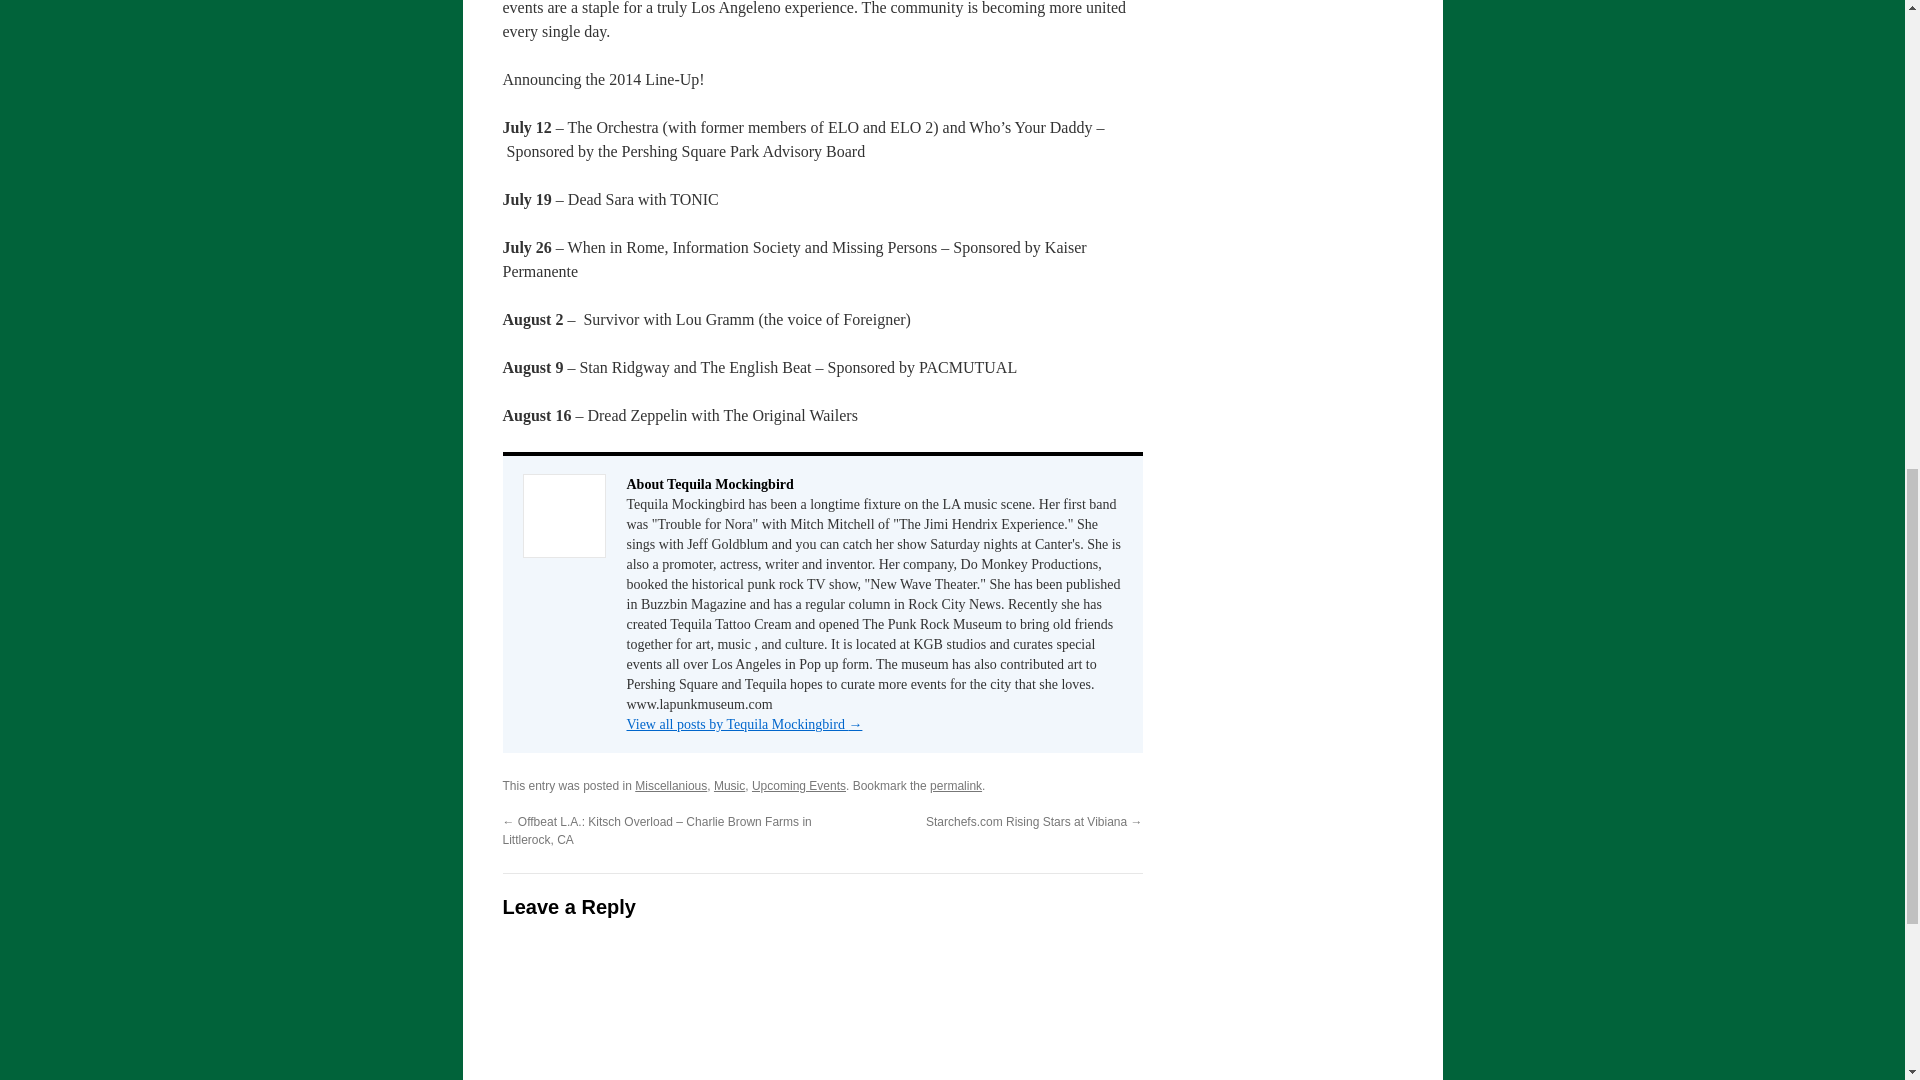  I want to click on Music, so click(729, 785).